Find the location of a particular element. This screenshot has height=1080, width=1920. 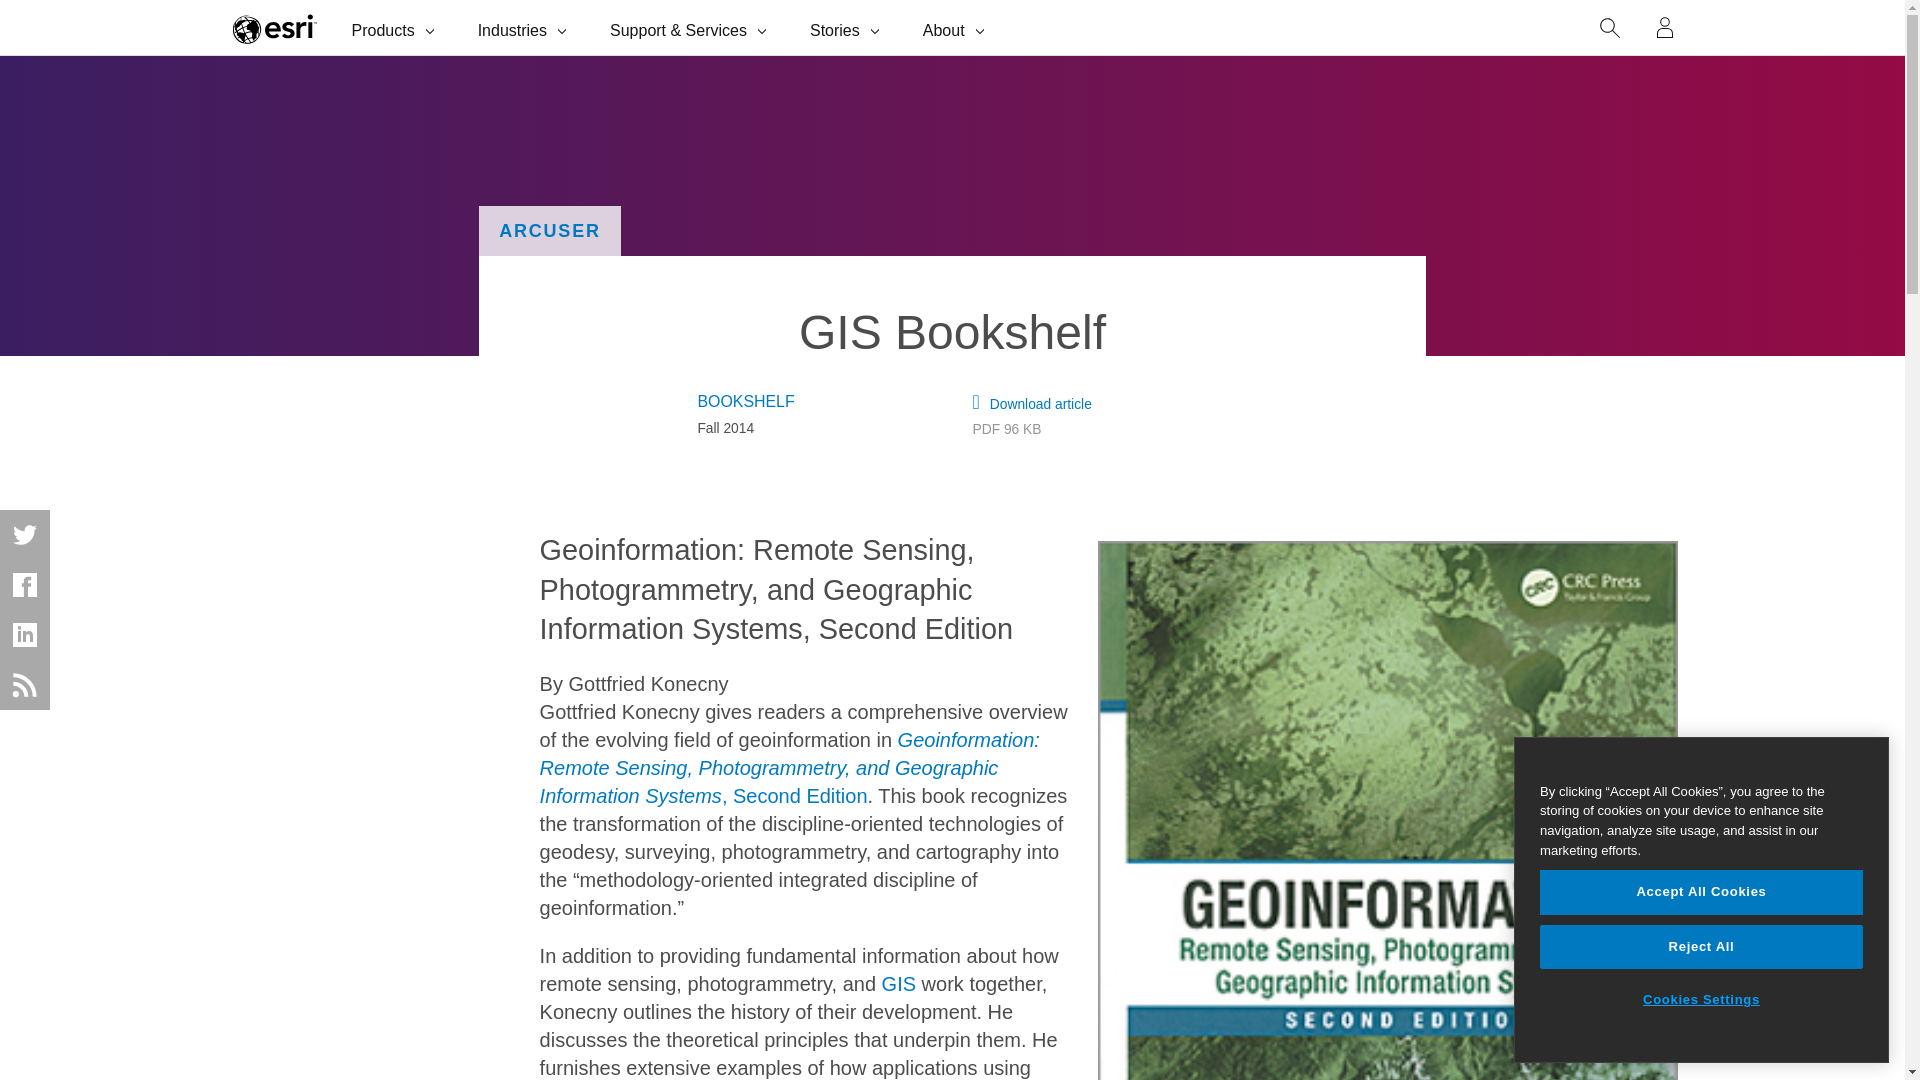

Sign In is located at coordinates (1665, 28).